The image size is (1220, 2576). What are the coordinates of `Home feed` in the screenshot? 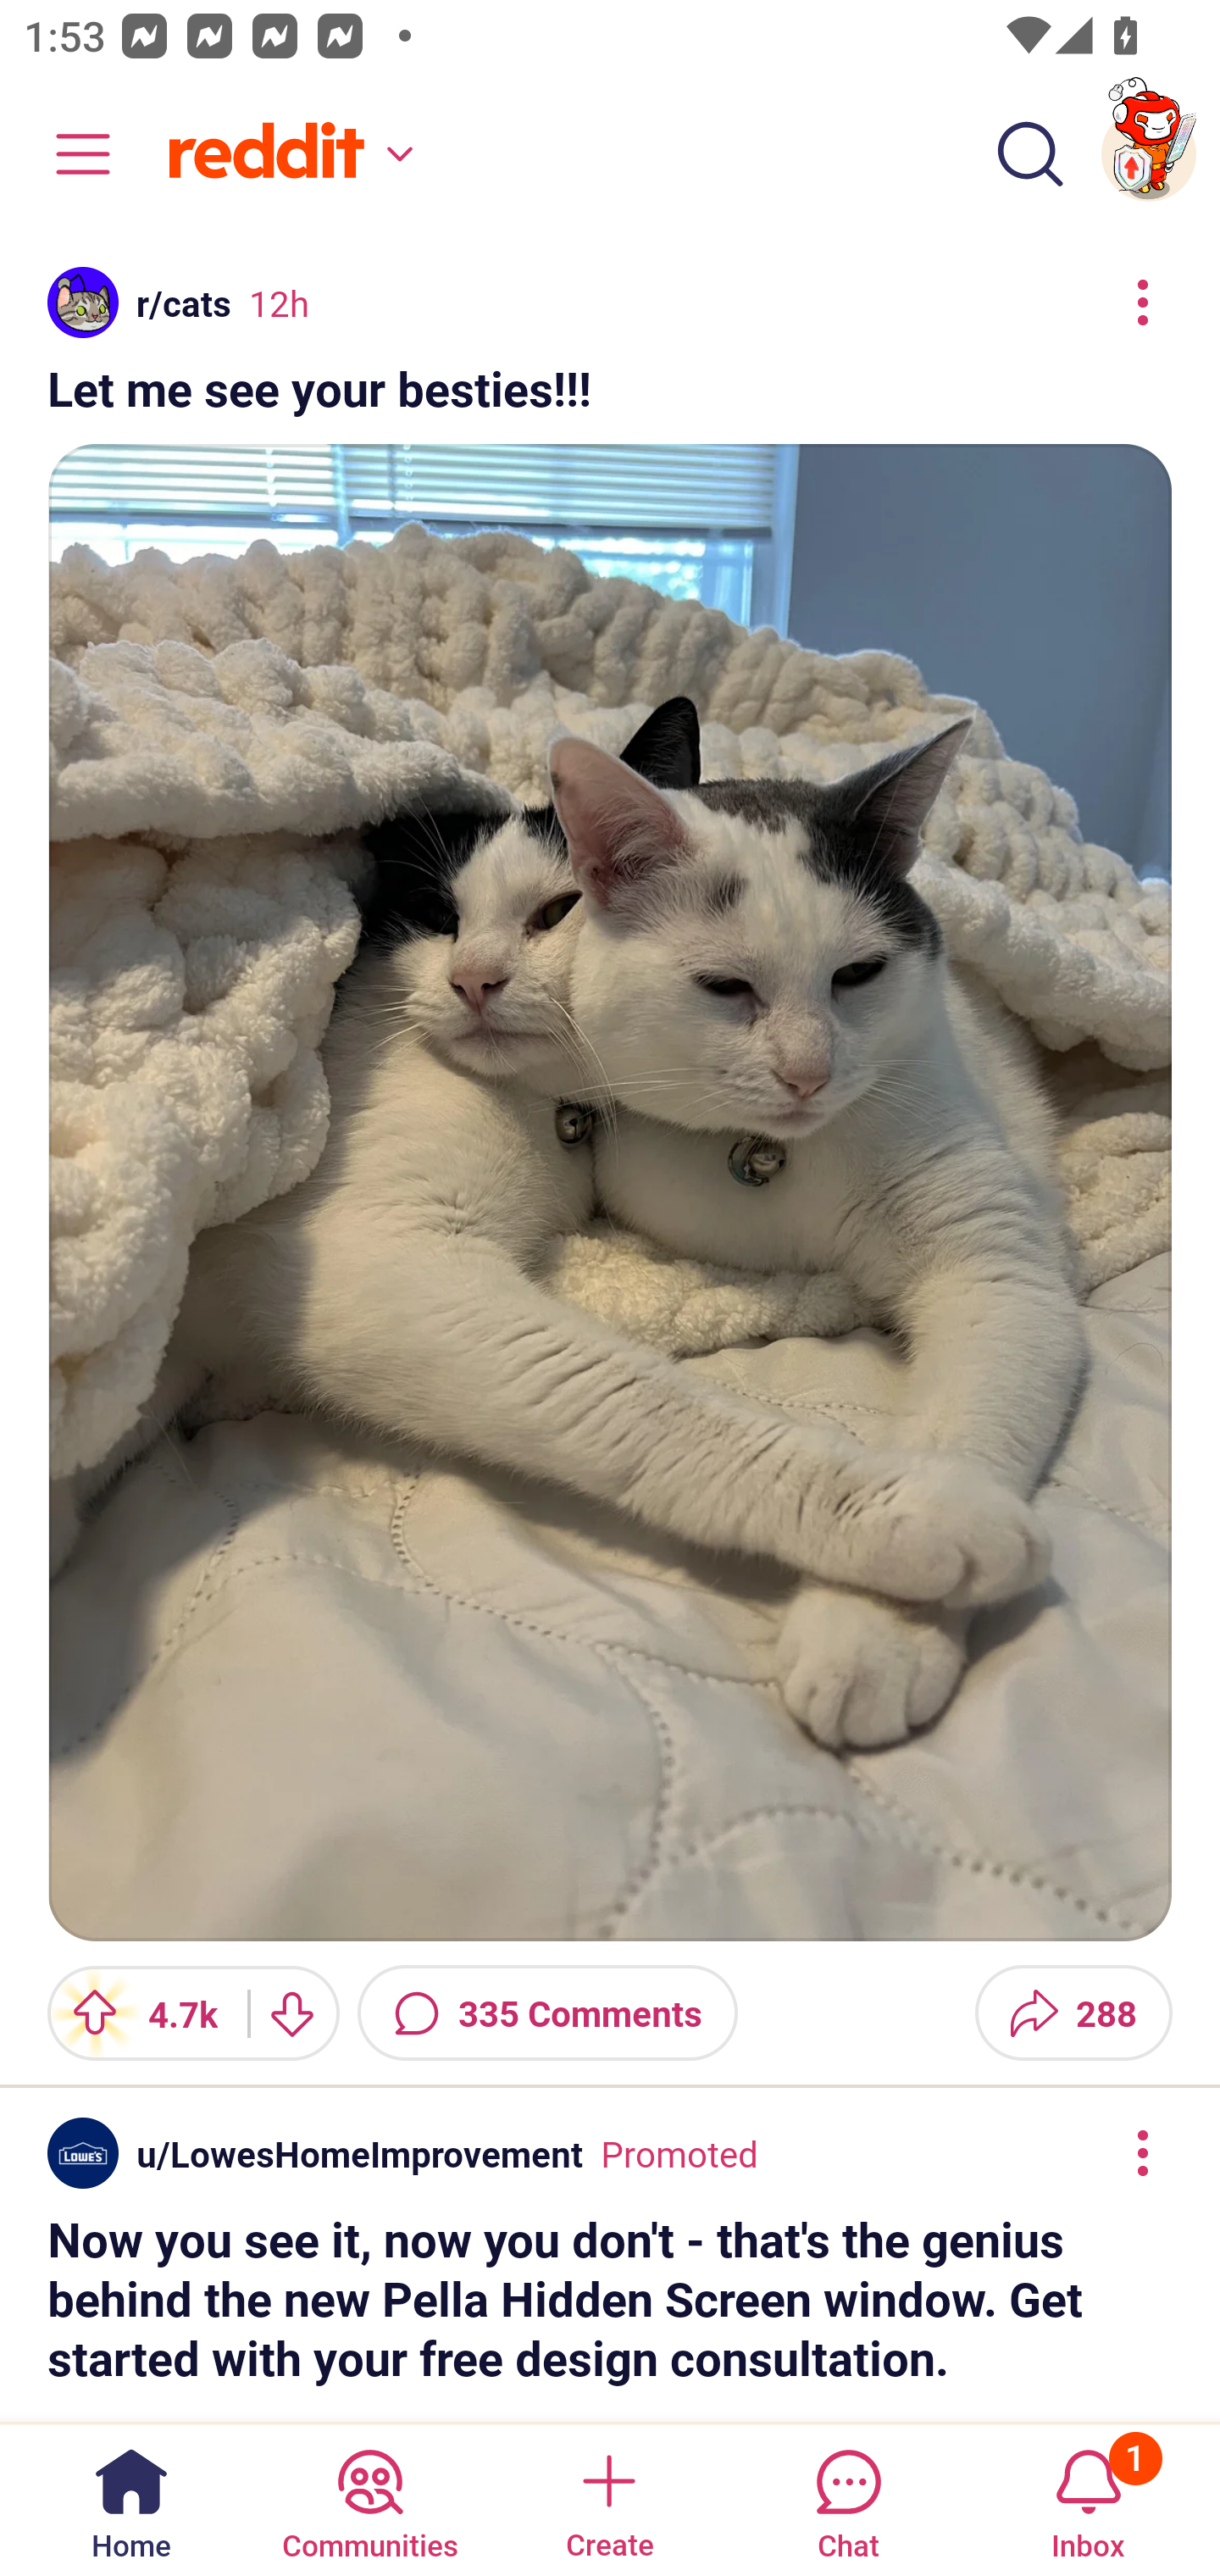 It's located at (286, 154).